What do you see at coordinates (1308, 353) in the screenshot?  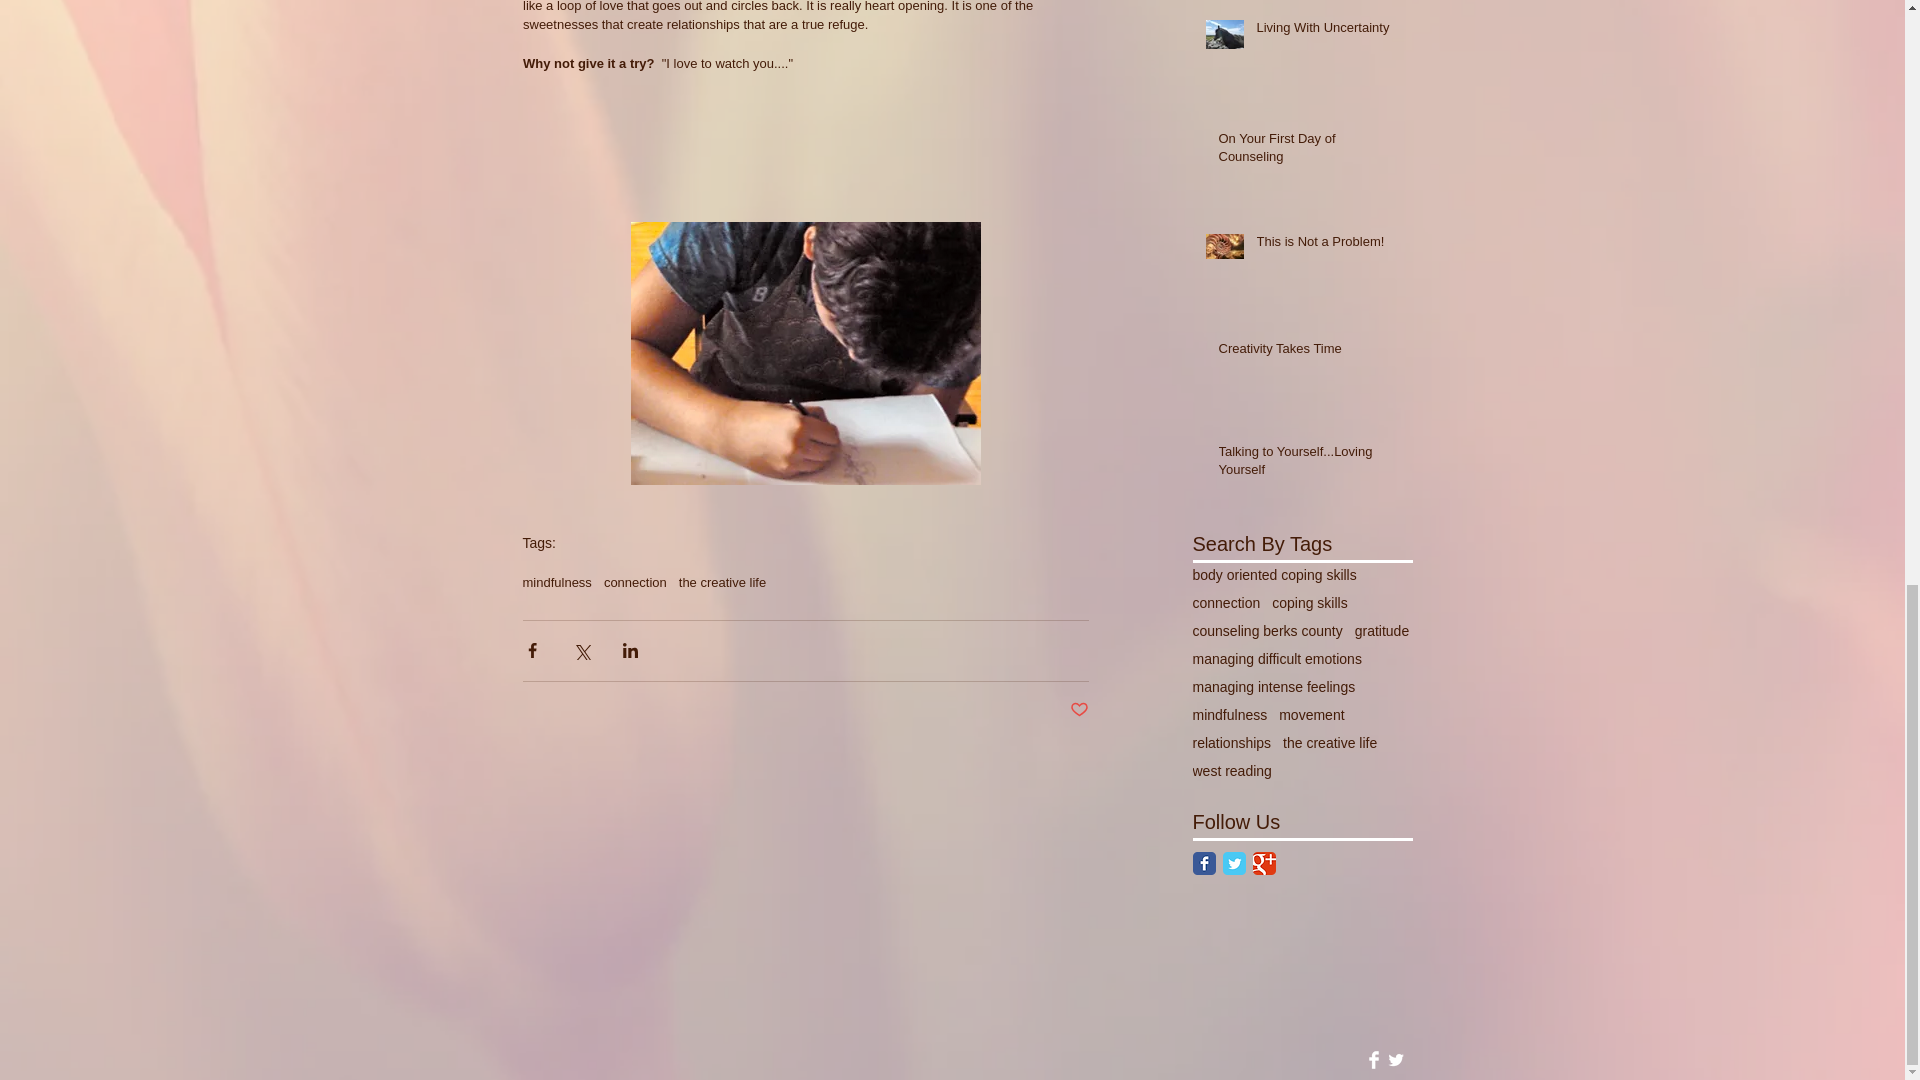 I see `Creativity Takes Time` at bounding box center [1308, 353].